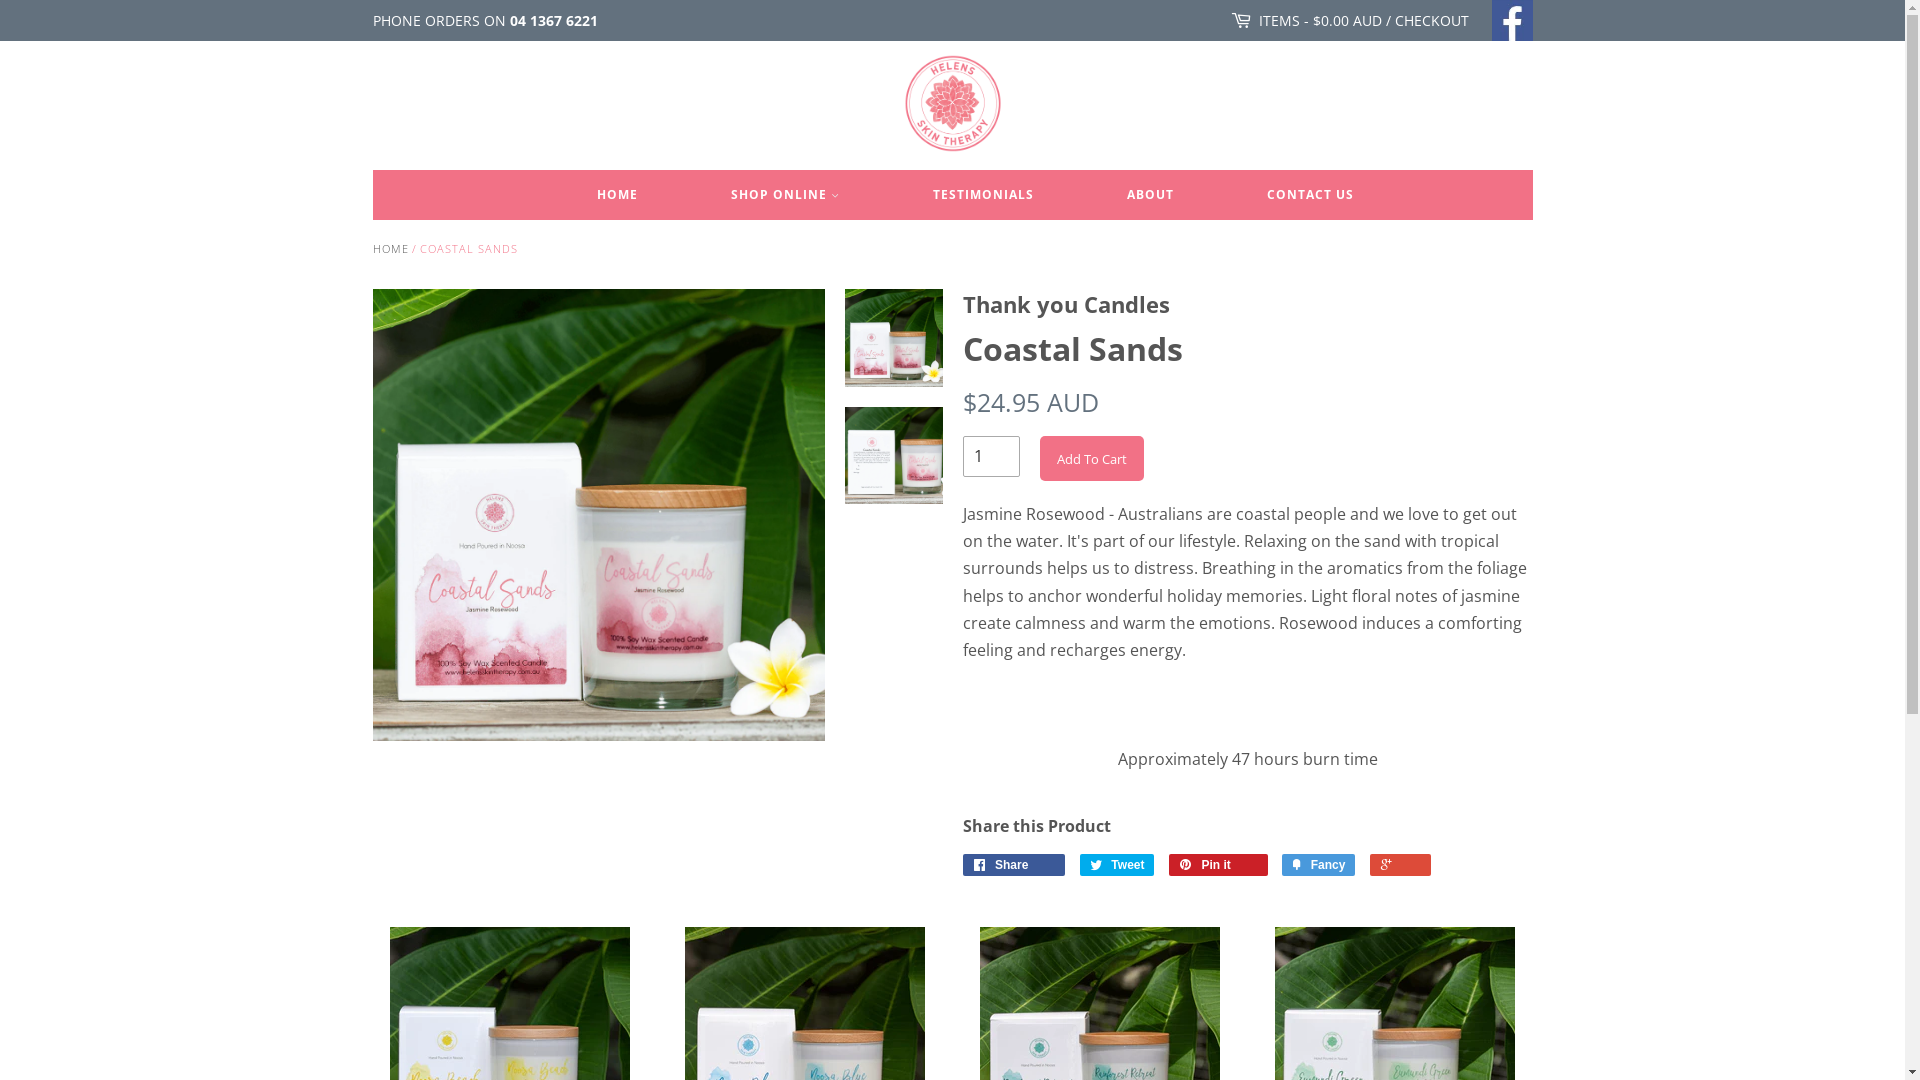 The image size is (1920, 1080). I want to click on Add To Cart, so click(1092, 458).